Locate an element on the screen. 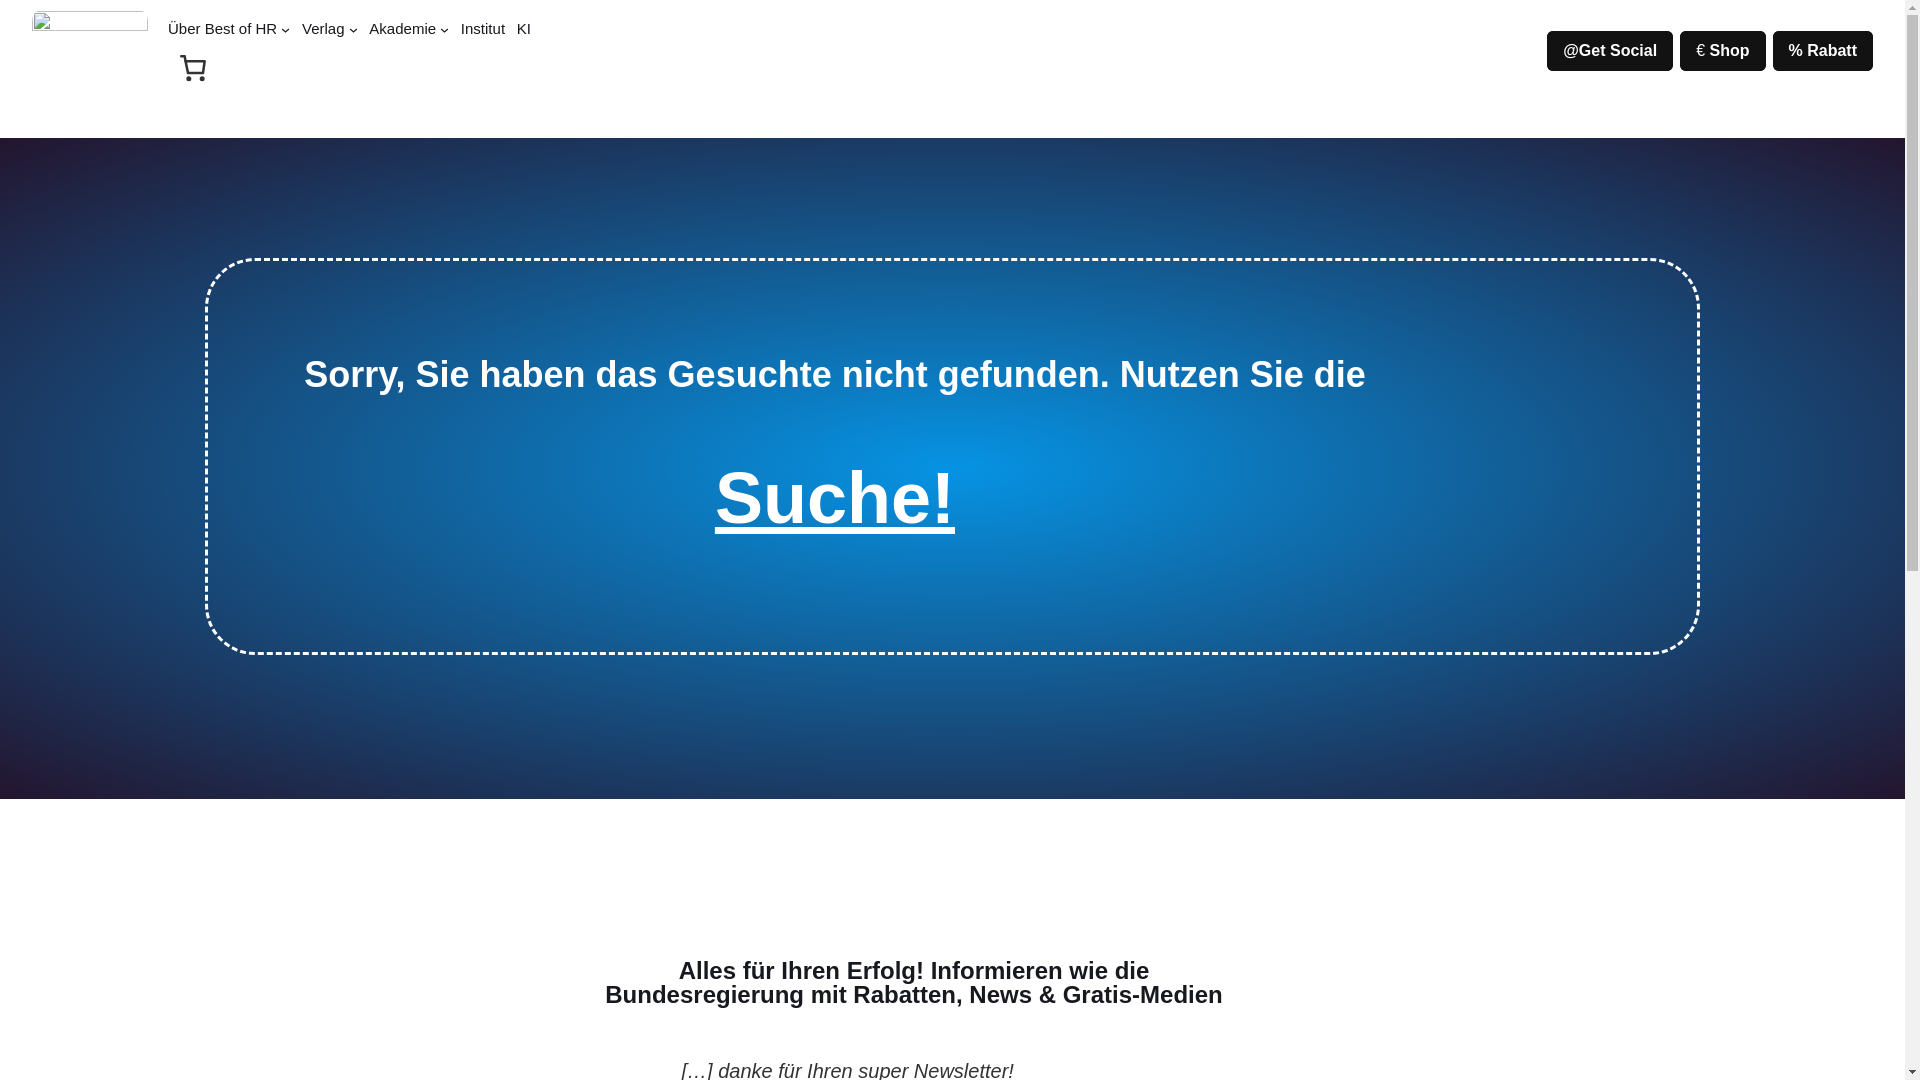 This screenshot has width=1920, height=1080. Institut is located at coordinates (482, 28).